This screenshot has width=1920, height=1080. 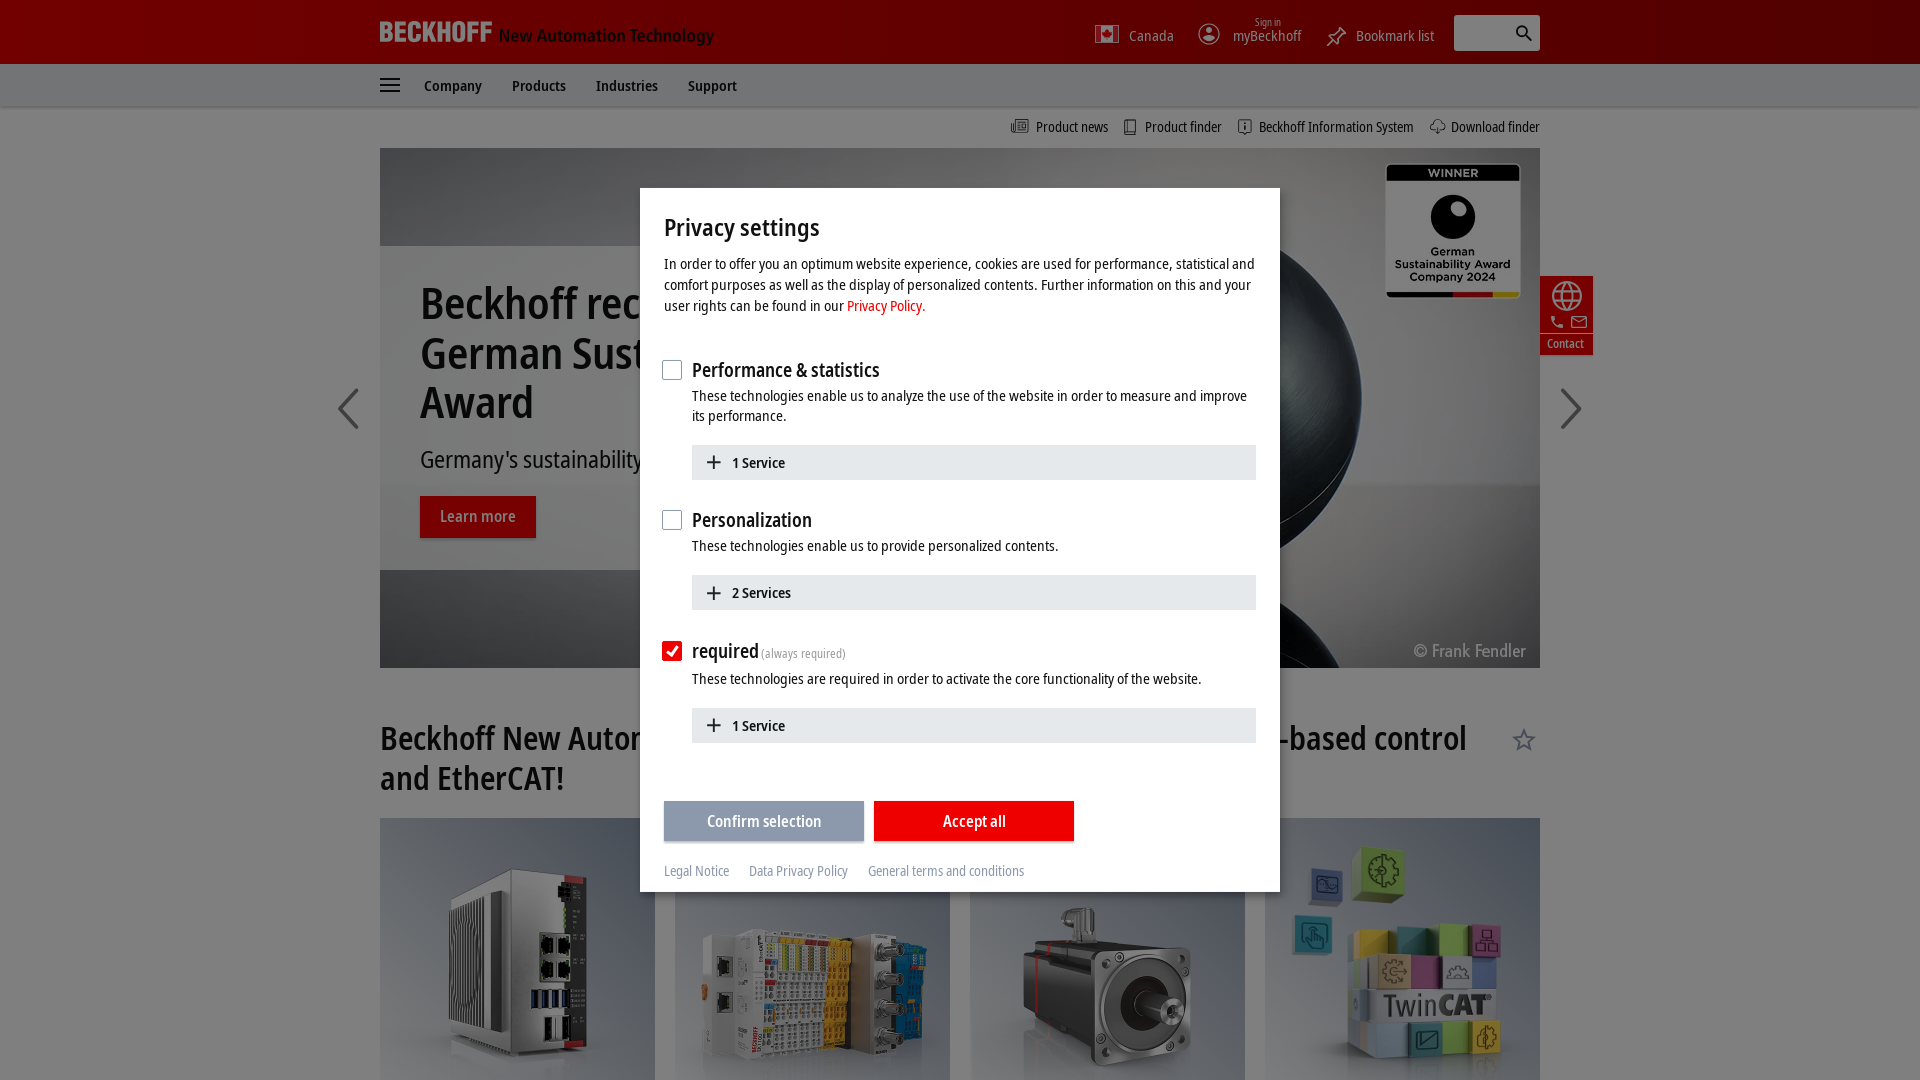 What do you see at coordinates (974, 820) in the screenshot?
I see `Accept all` at bounding box center [974, 820].